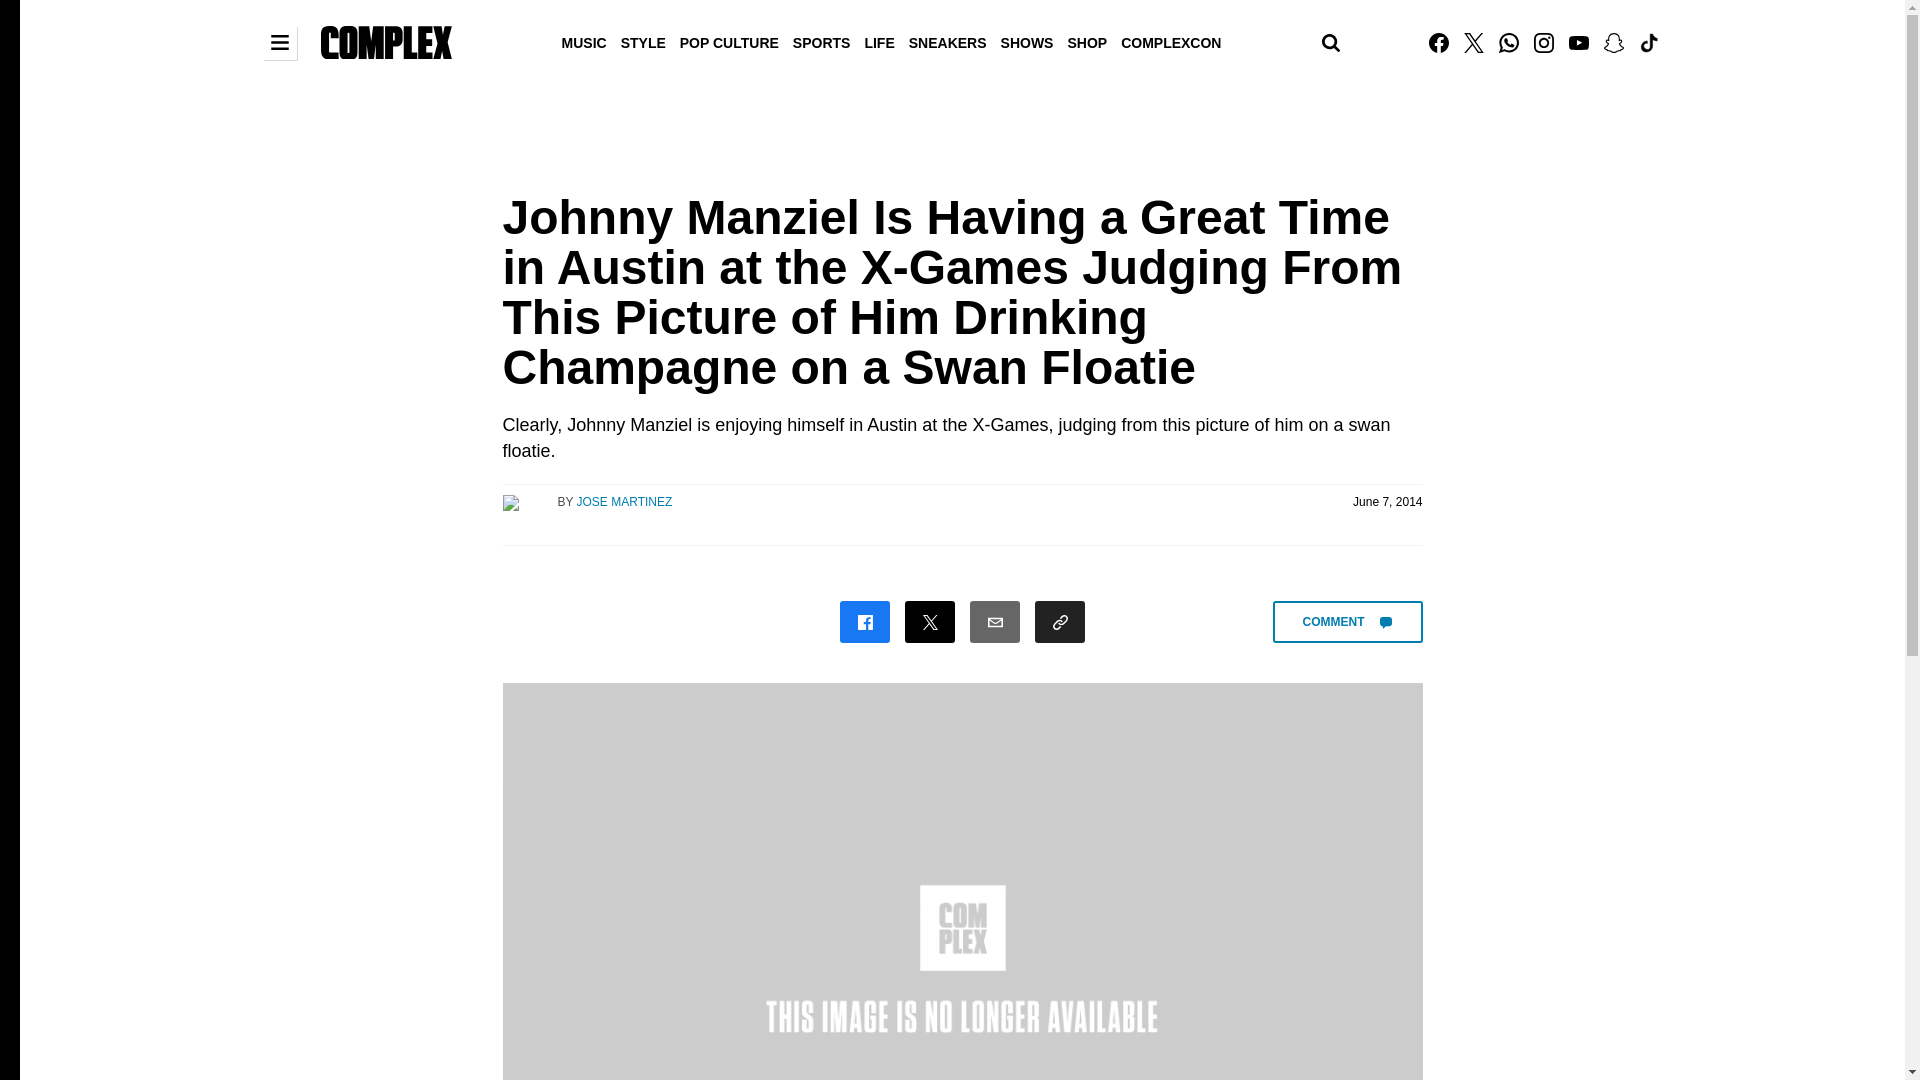 The width and height of the screenshot is (1920, 1080). Describe the element at coordinates (1086, 41) in the screenshot. I see `SHOP` at that location.